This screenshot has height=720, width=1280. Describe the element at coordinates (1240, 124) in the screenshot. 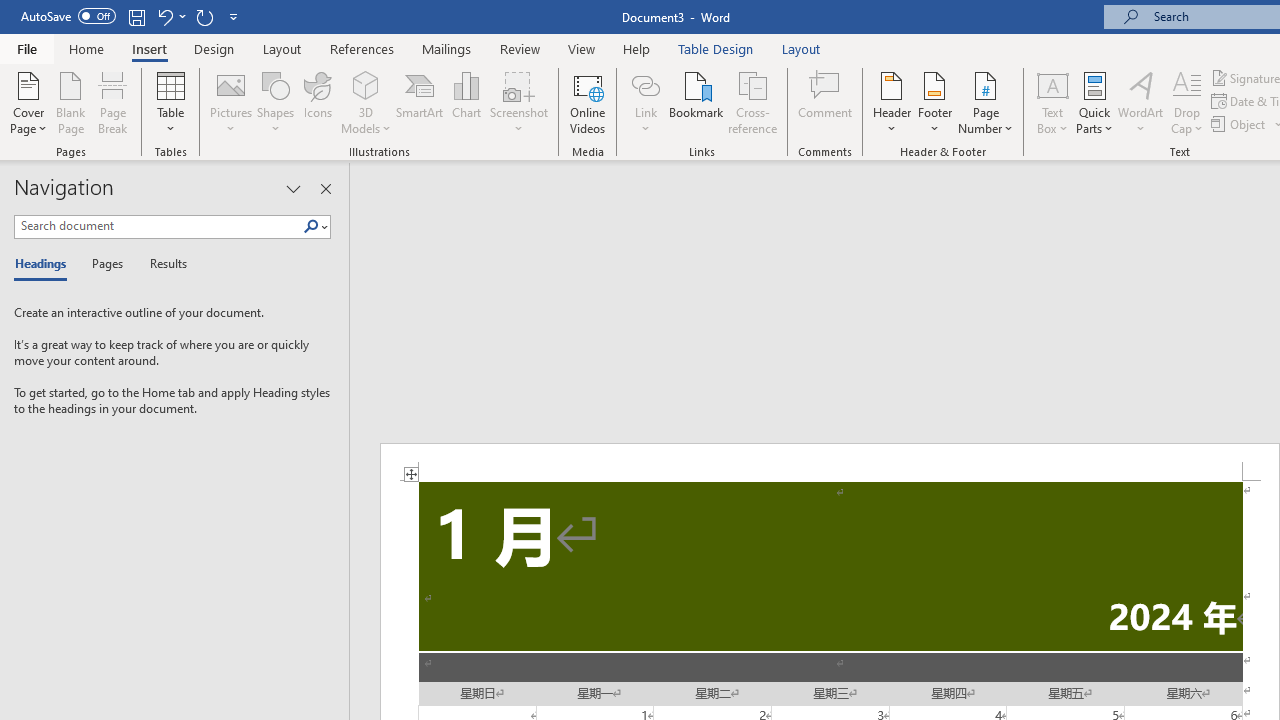

I see `Object...` at that location.